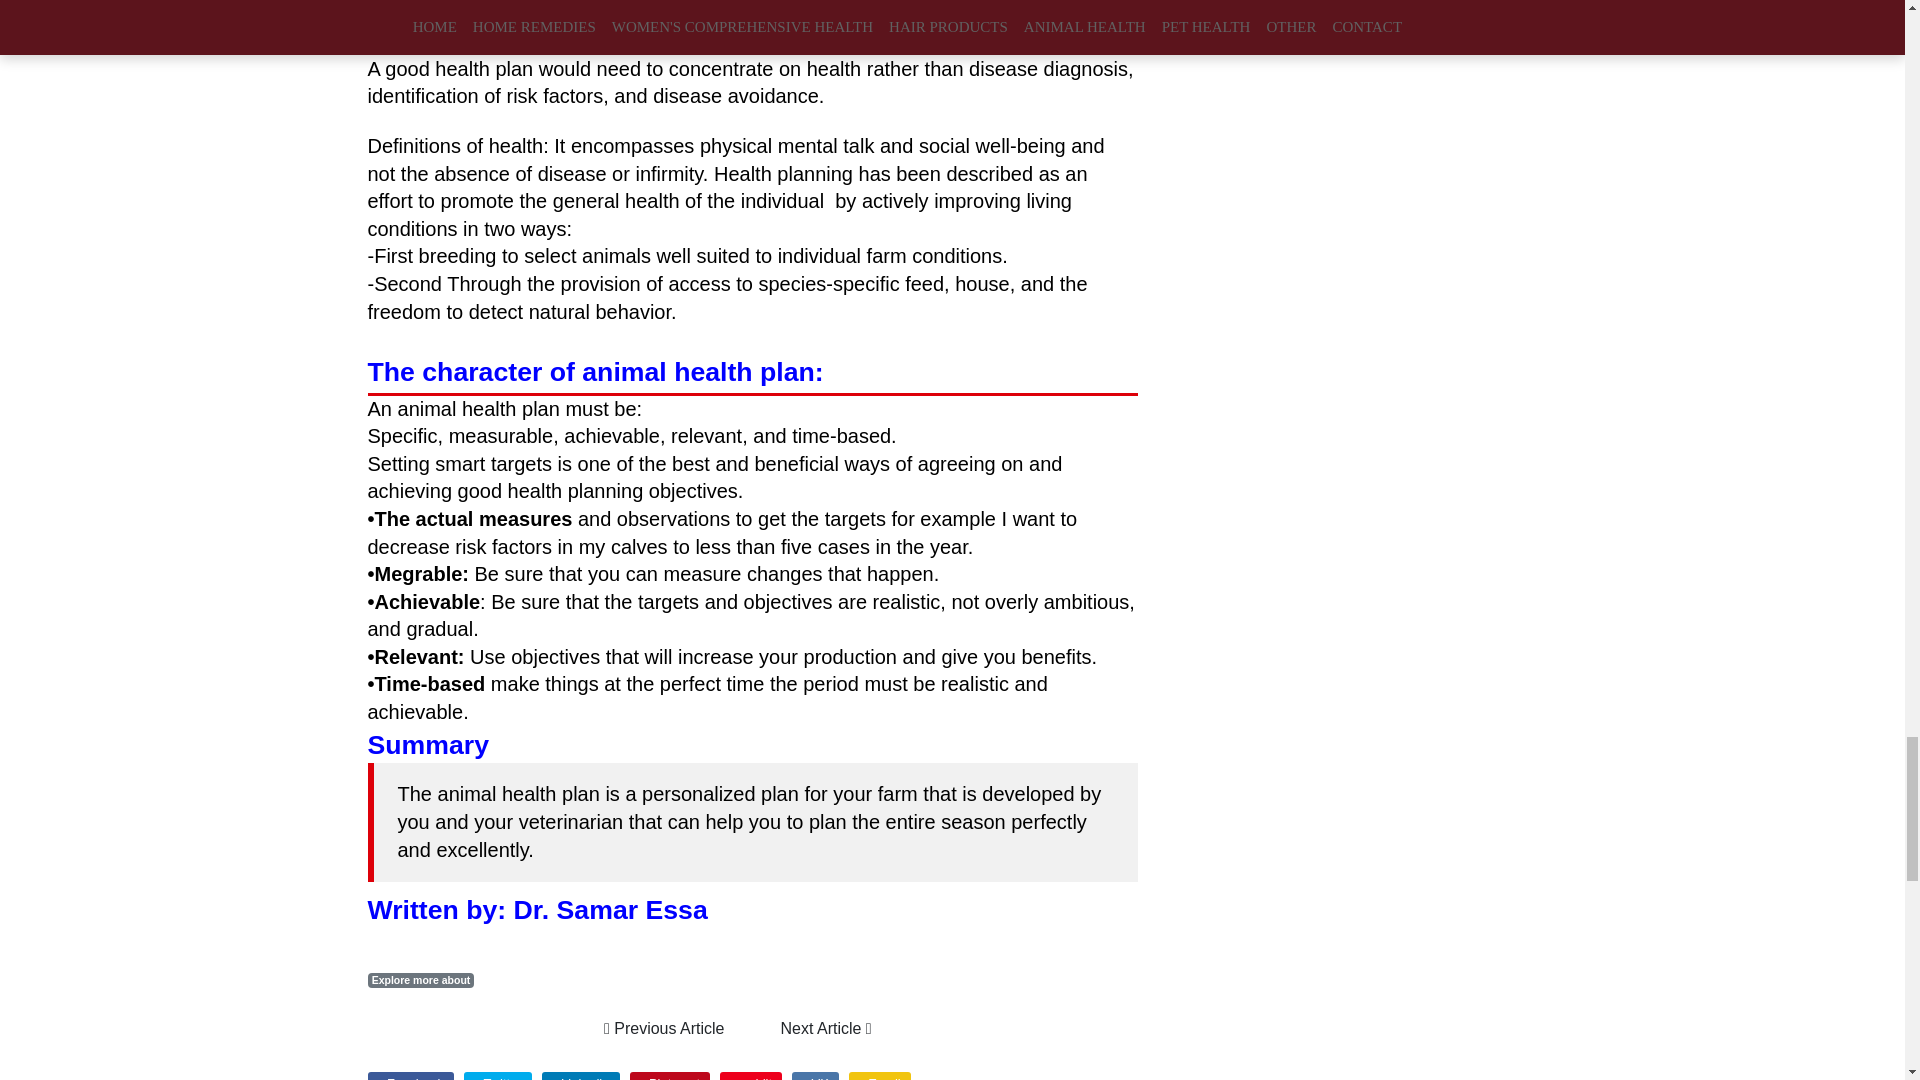 This screenshot has height=1080, width=1920. What do you see at coordinates (879, 1076) in the screenshot?
I see `via email` at bounding box center [879, 1076].